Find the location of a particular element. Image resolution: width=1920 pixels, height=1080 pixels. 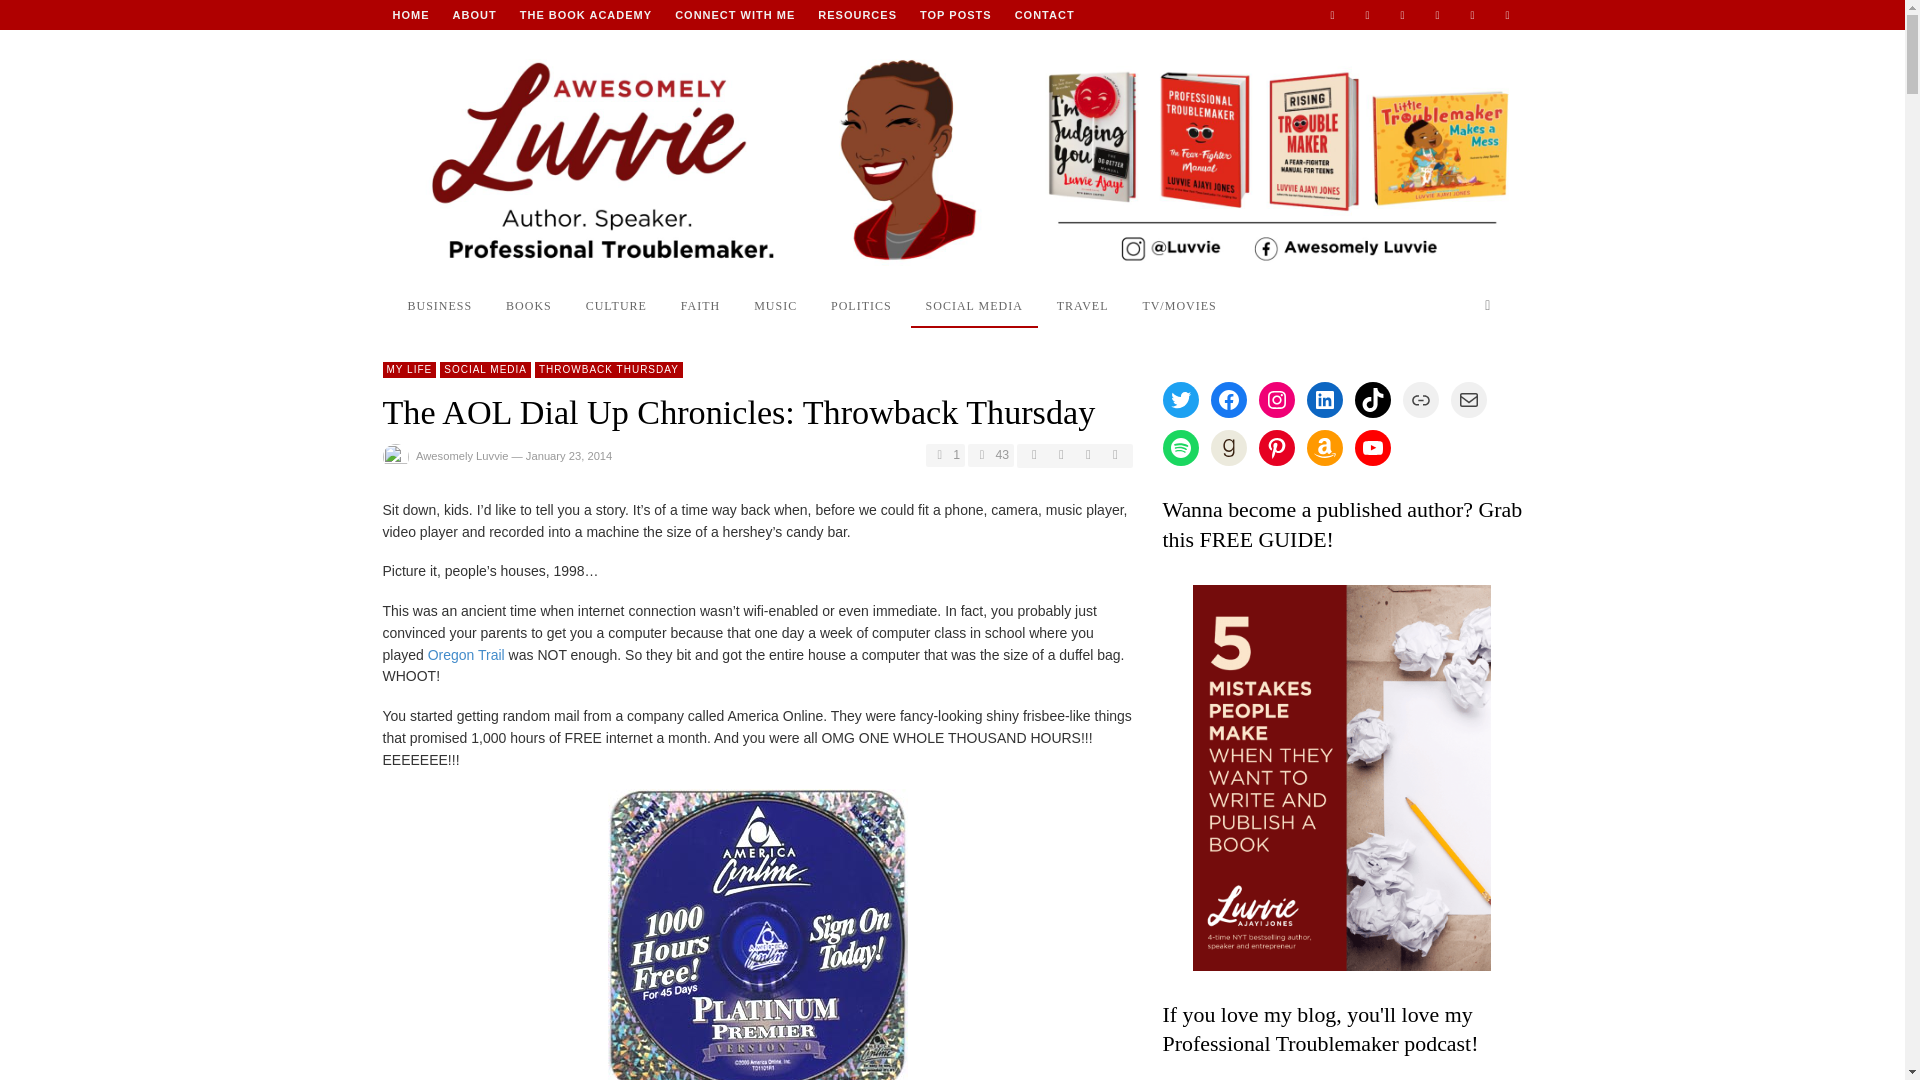

Contact is located at coordinates (1044, 15).